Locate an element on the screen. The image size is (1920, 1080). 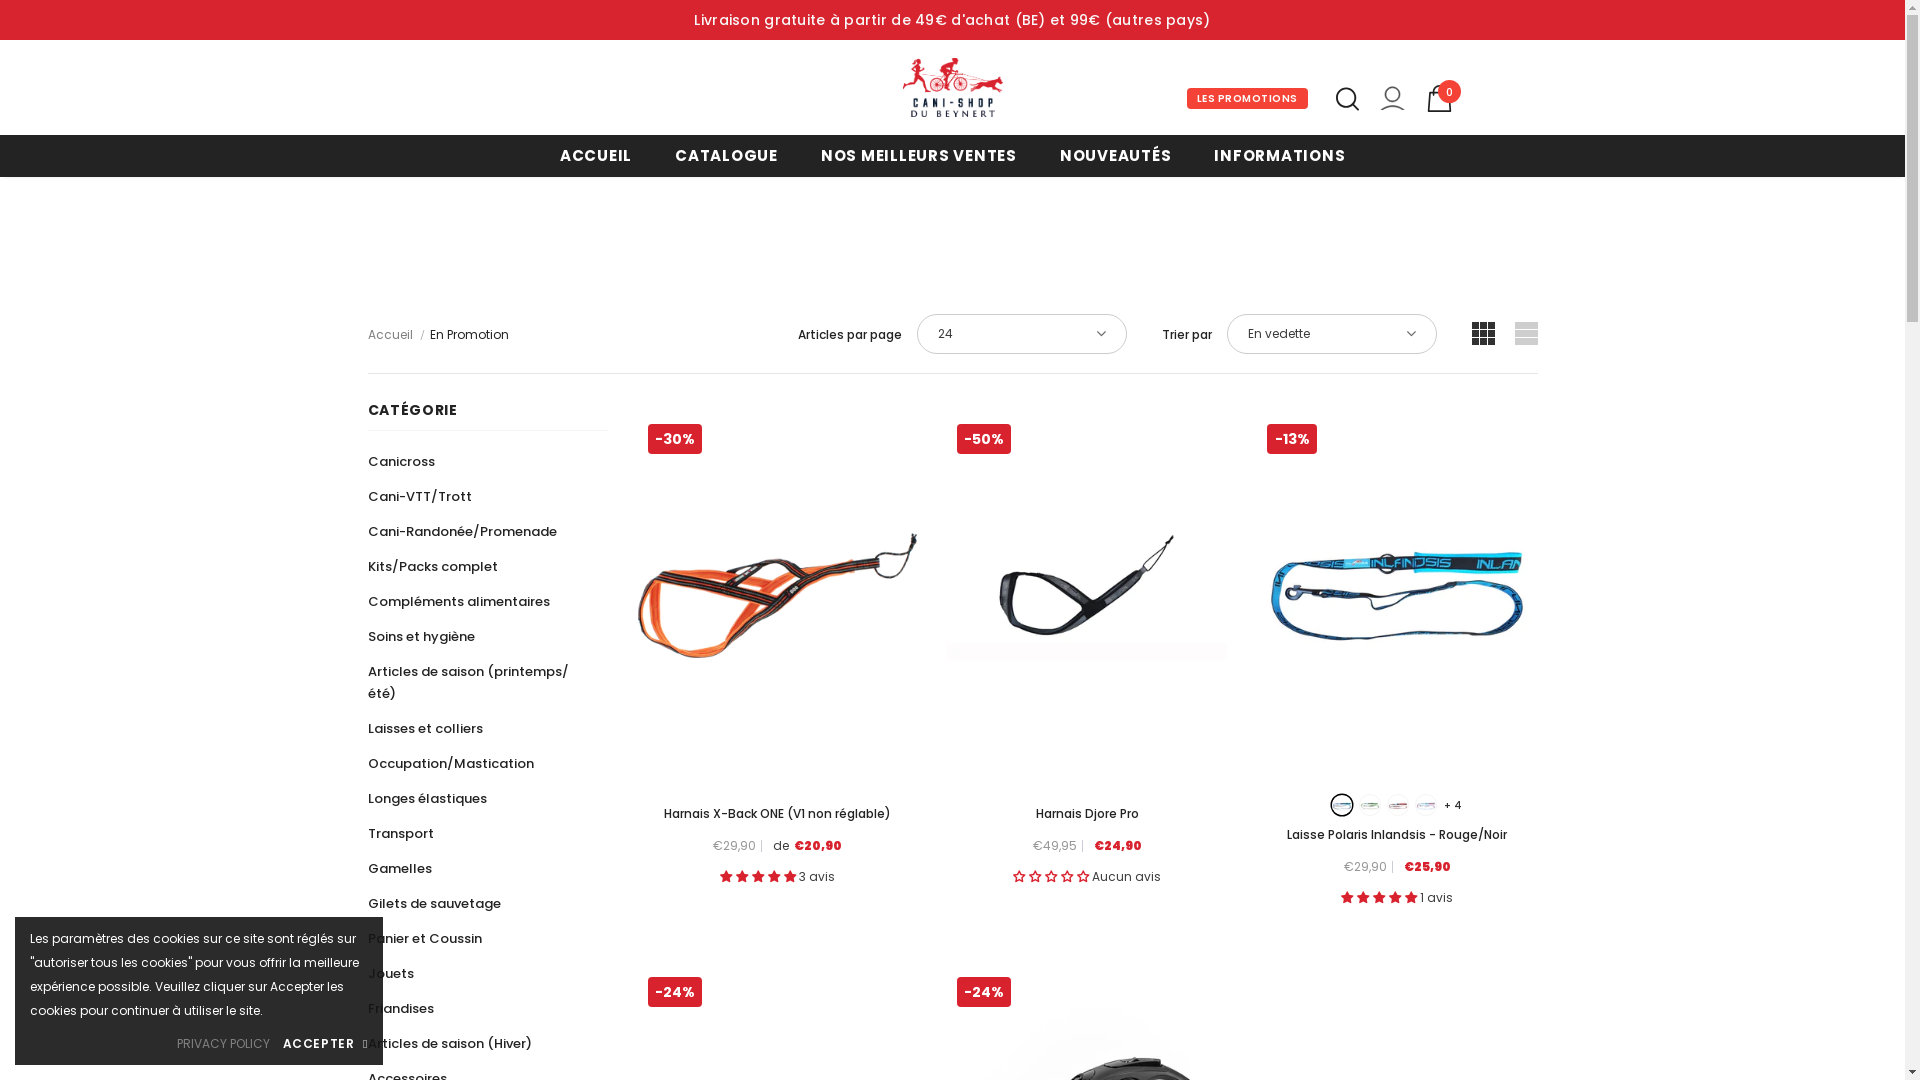
Gamelles is located at coordinates (400, 868).